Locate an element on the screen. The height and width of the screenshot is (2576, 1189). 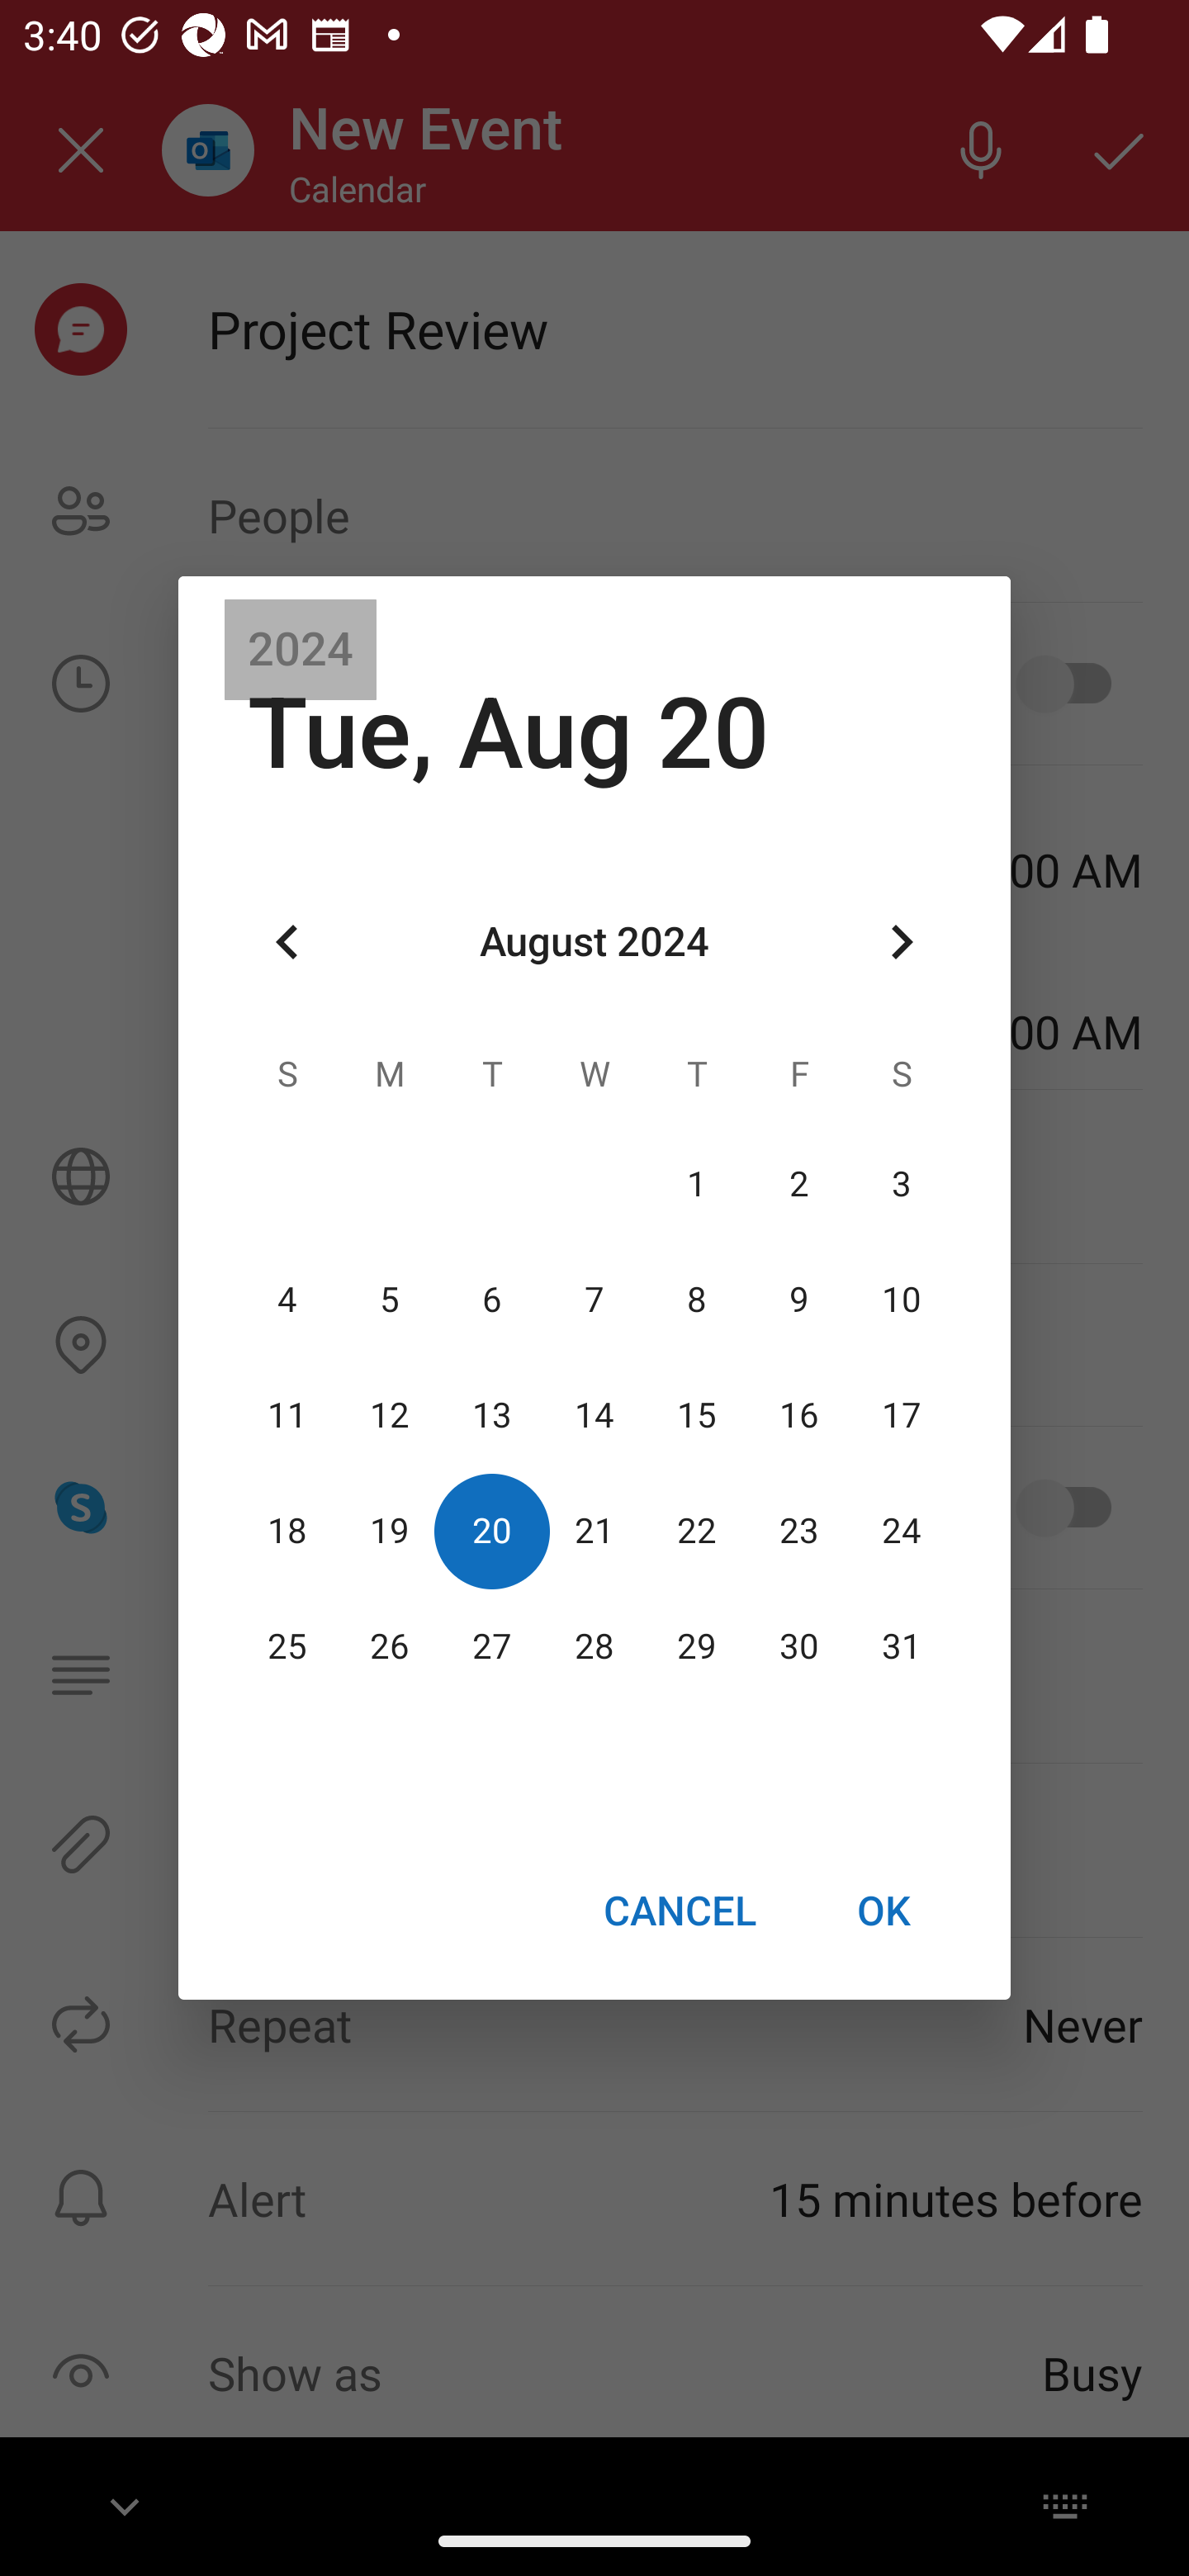
6 06 August 2024 is located at coordinates (492, 1300).